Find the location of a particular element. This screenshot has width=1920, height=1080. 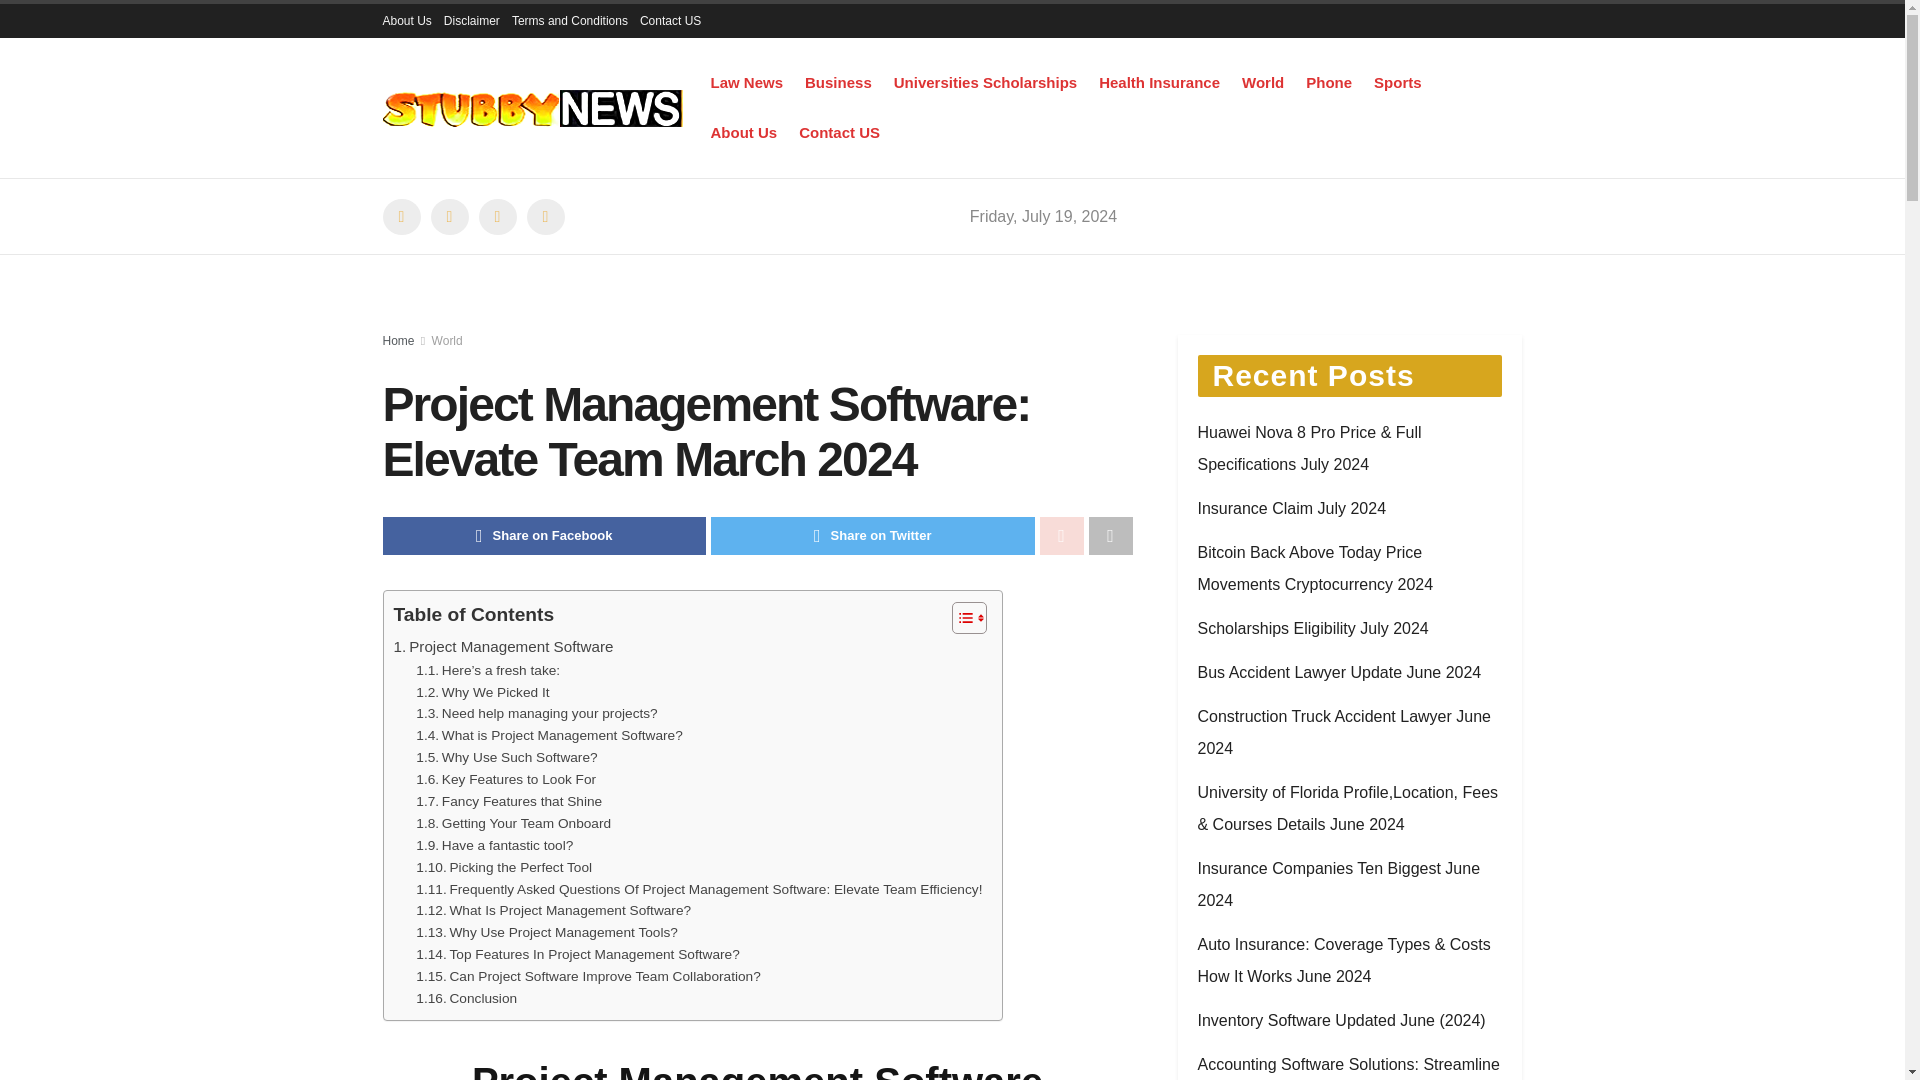

Why Use Such Software? is located at coordinates (506, 758).